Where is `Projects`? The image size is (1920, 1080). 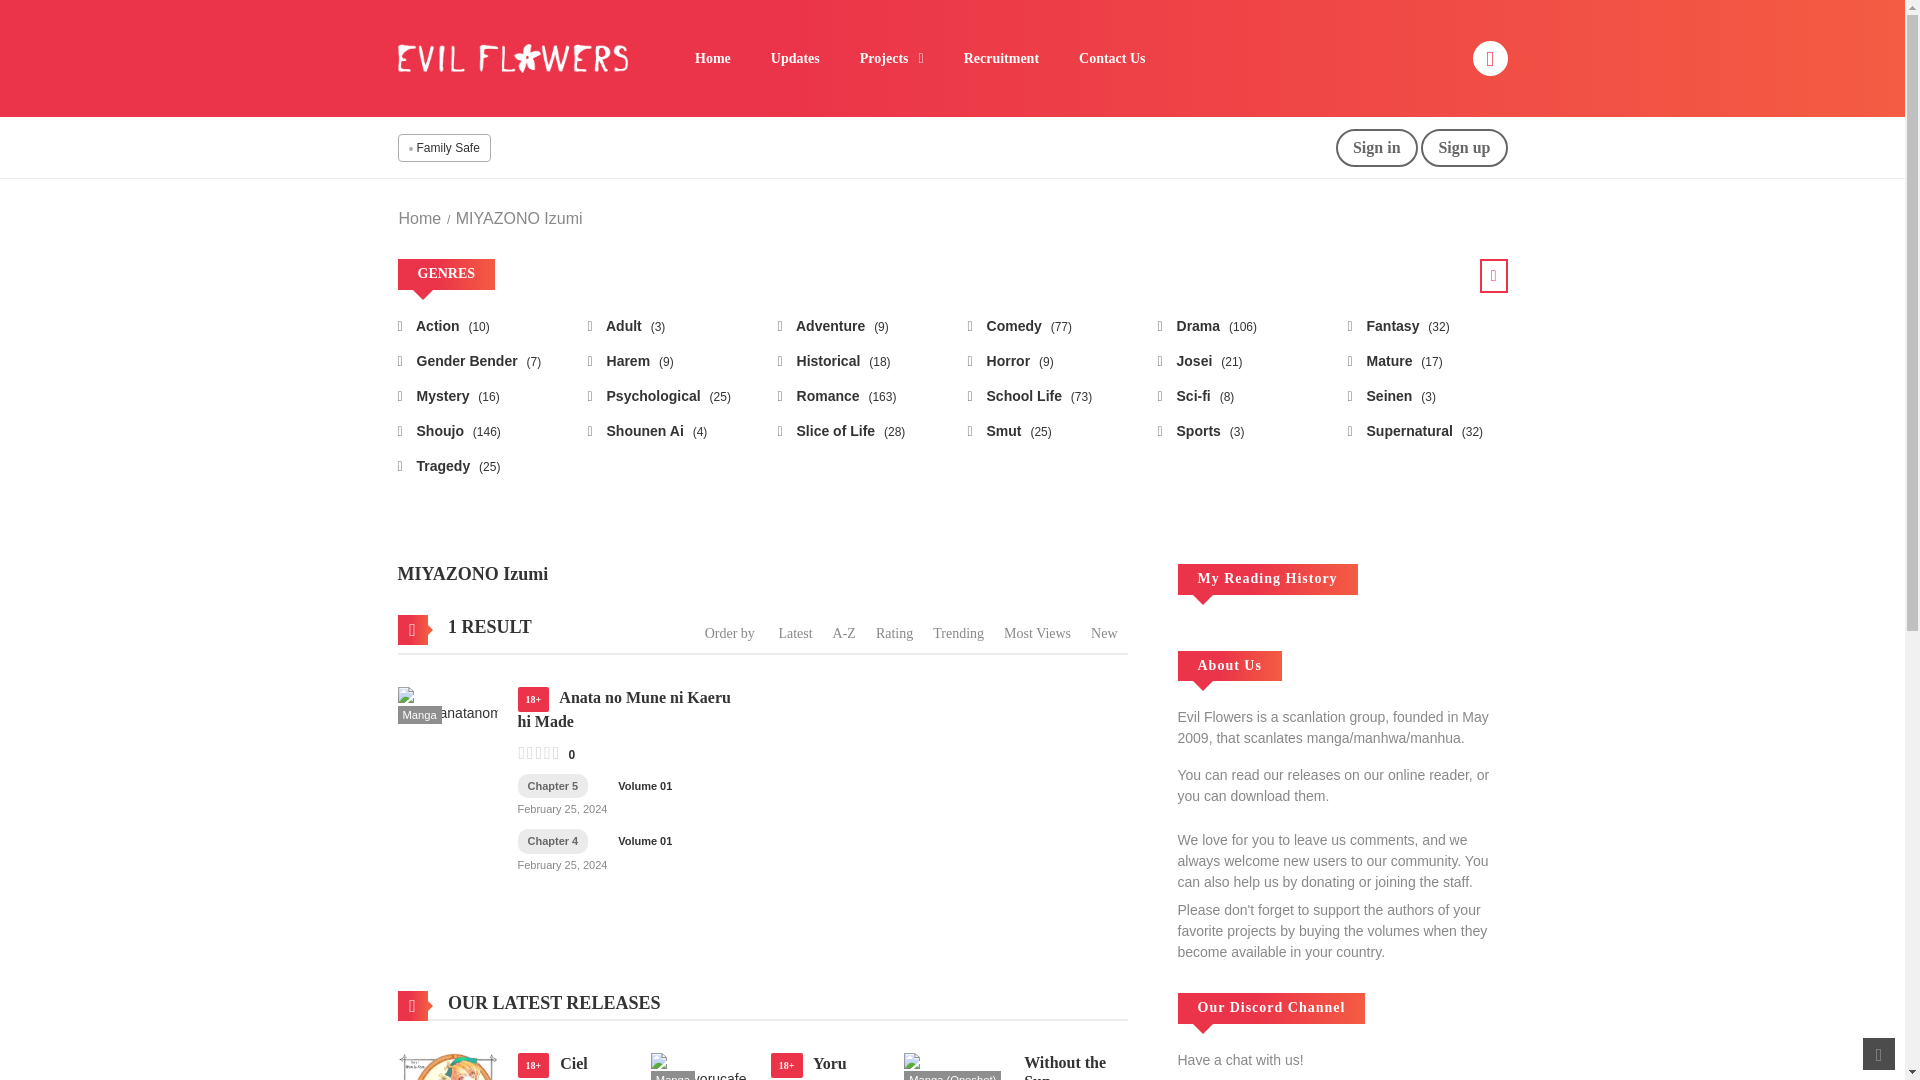
Projects is located at coordinates (892, 58).